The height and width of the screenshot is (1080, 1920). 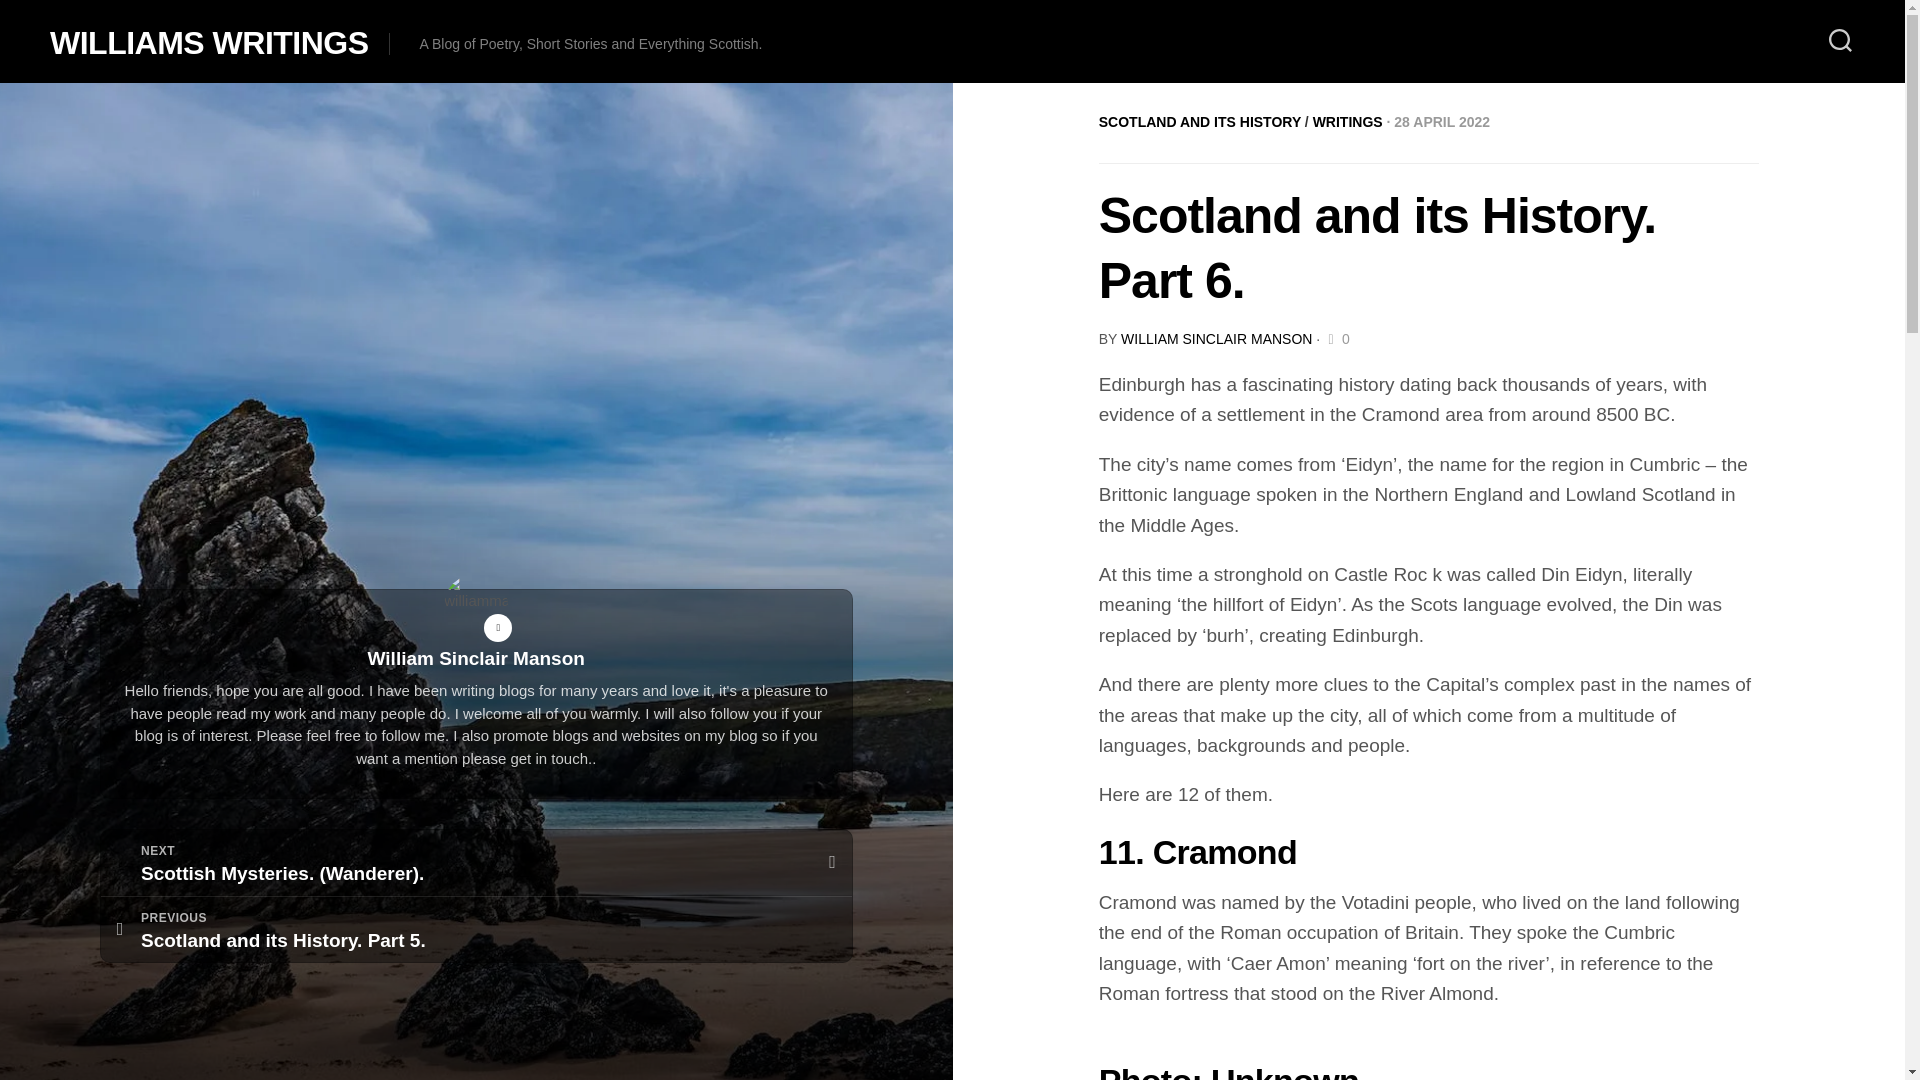 What do you see at coordinates (476, 930) in the screenshot?
I see `WILLIAM SINCLAIR MANSON` at bounding box center [476, 930].